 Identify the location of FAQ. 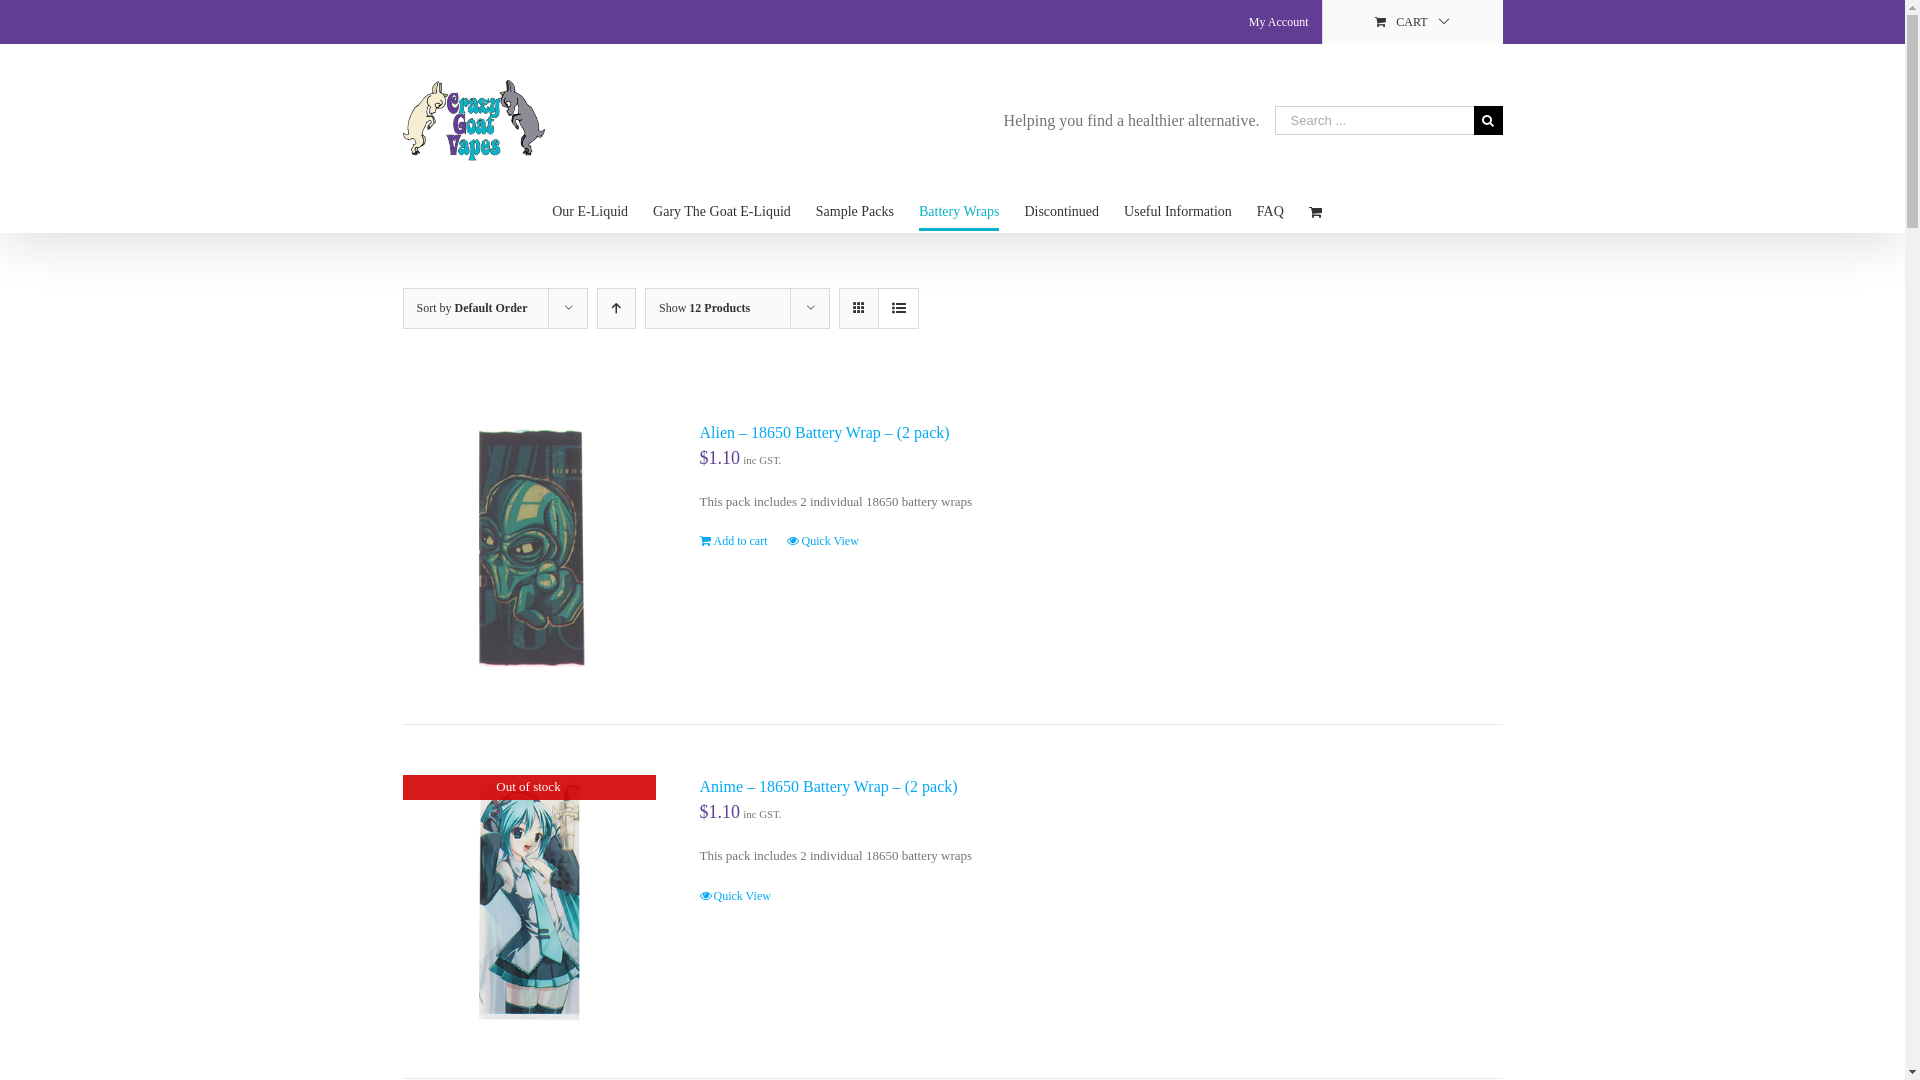
(1270, 212).